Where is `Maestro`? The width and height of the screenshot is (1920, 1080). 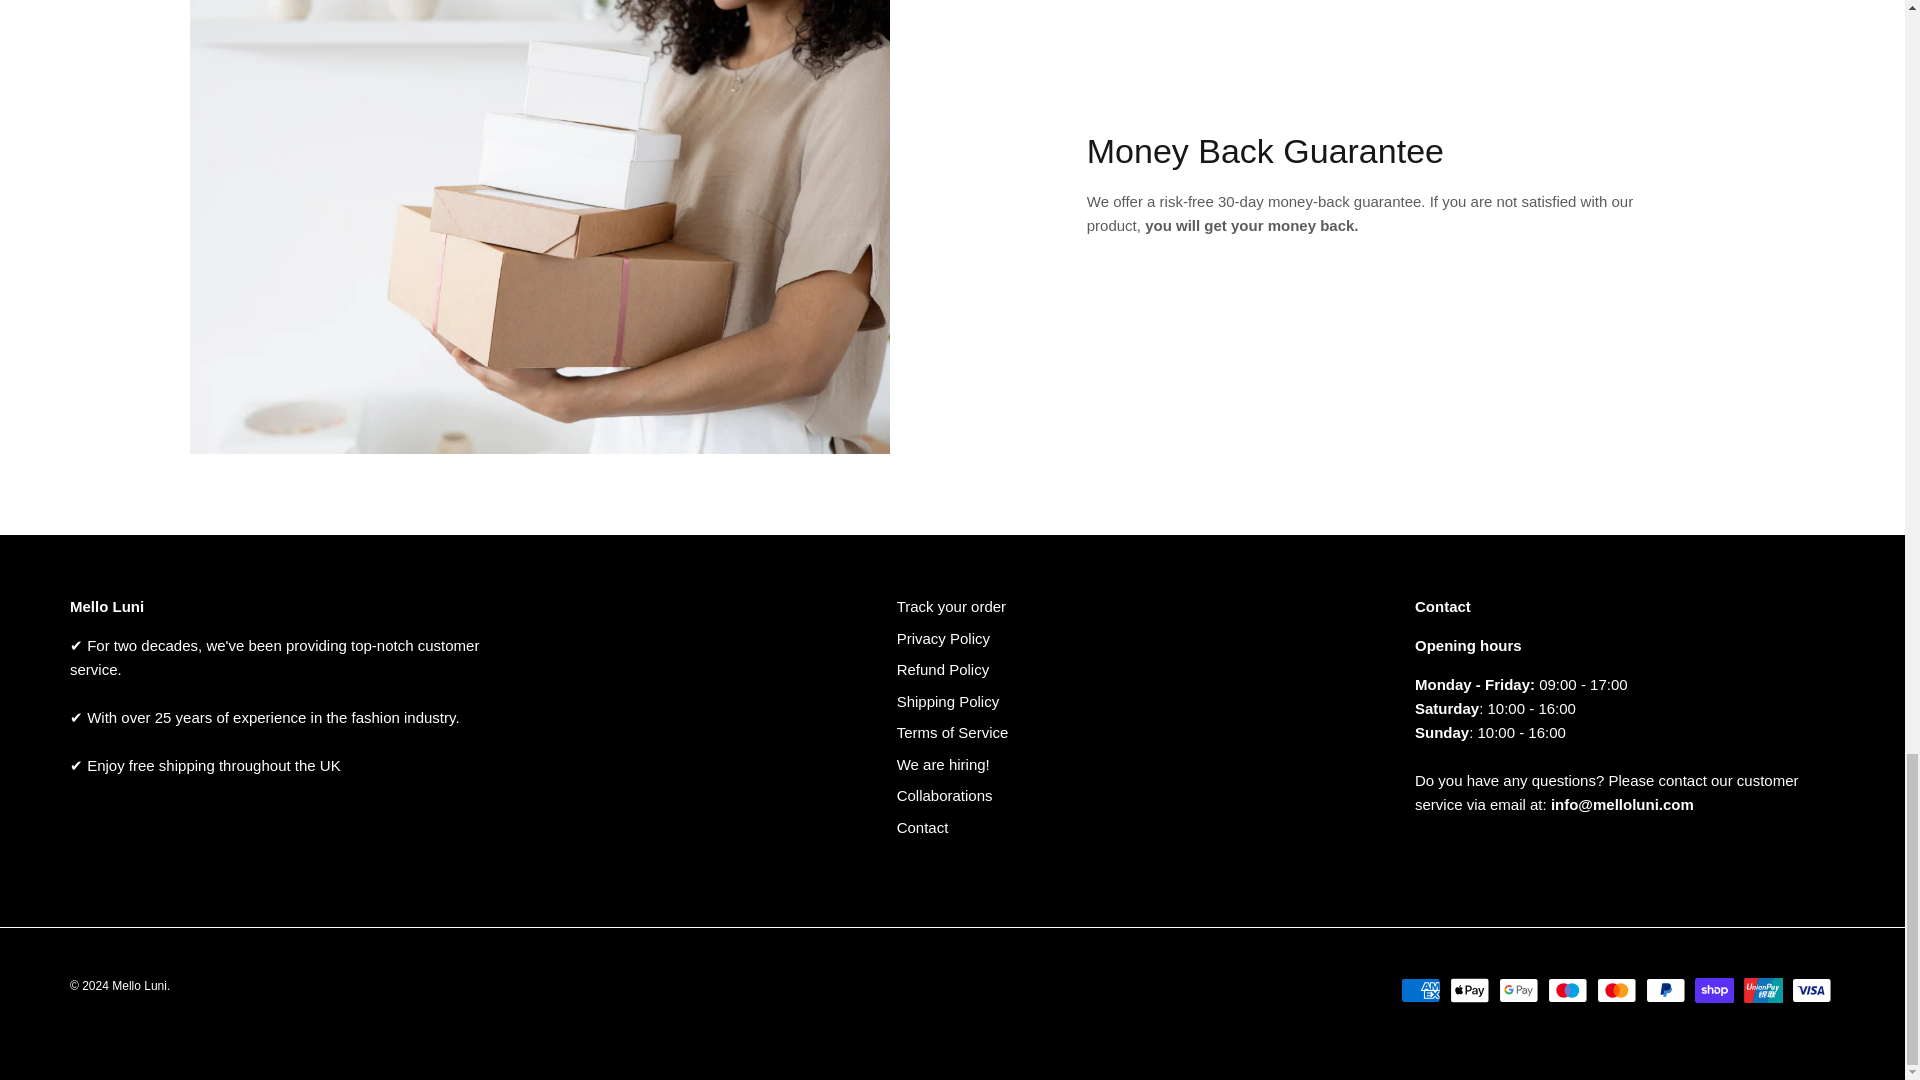 Maestro is located at coordinates (1567, 990).